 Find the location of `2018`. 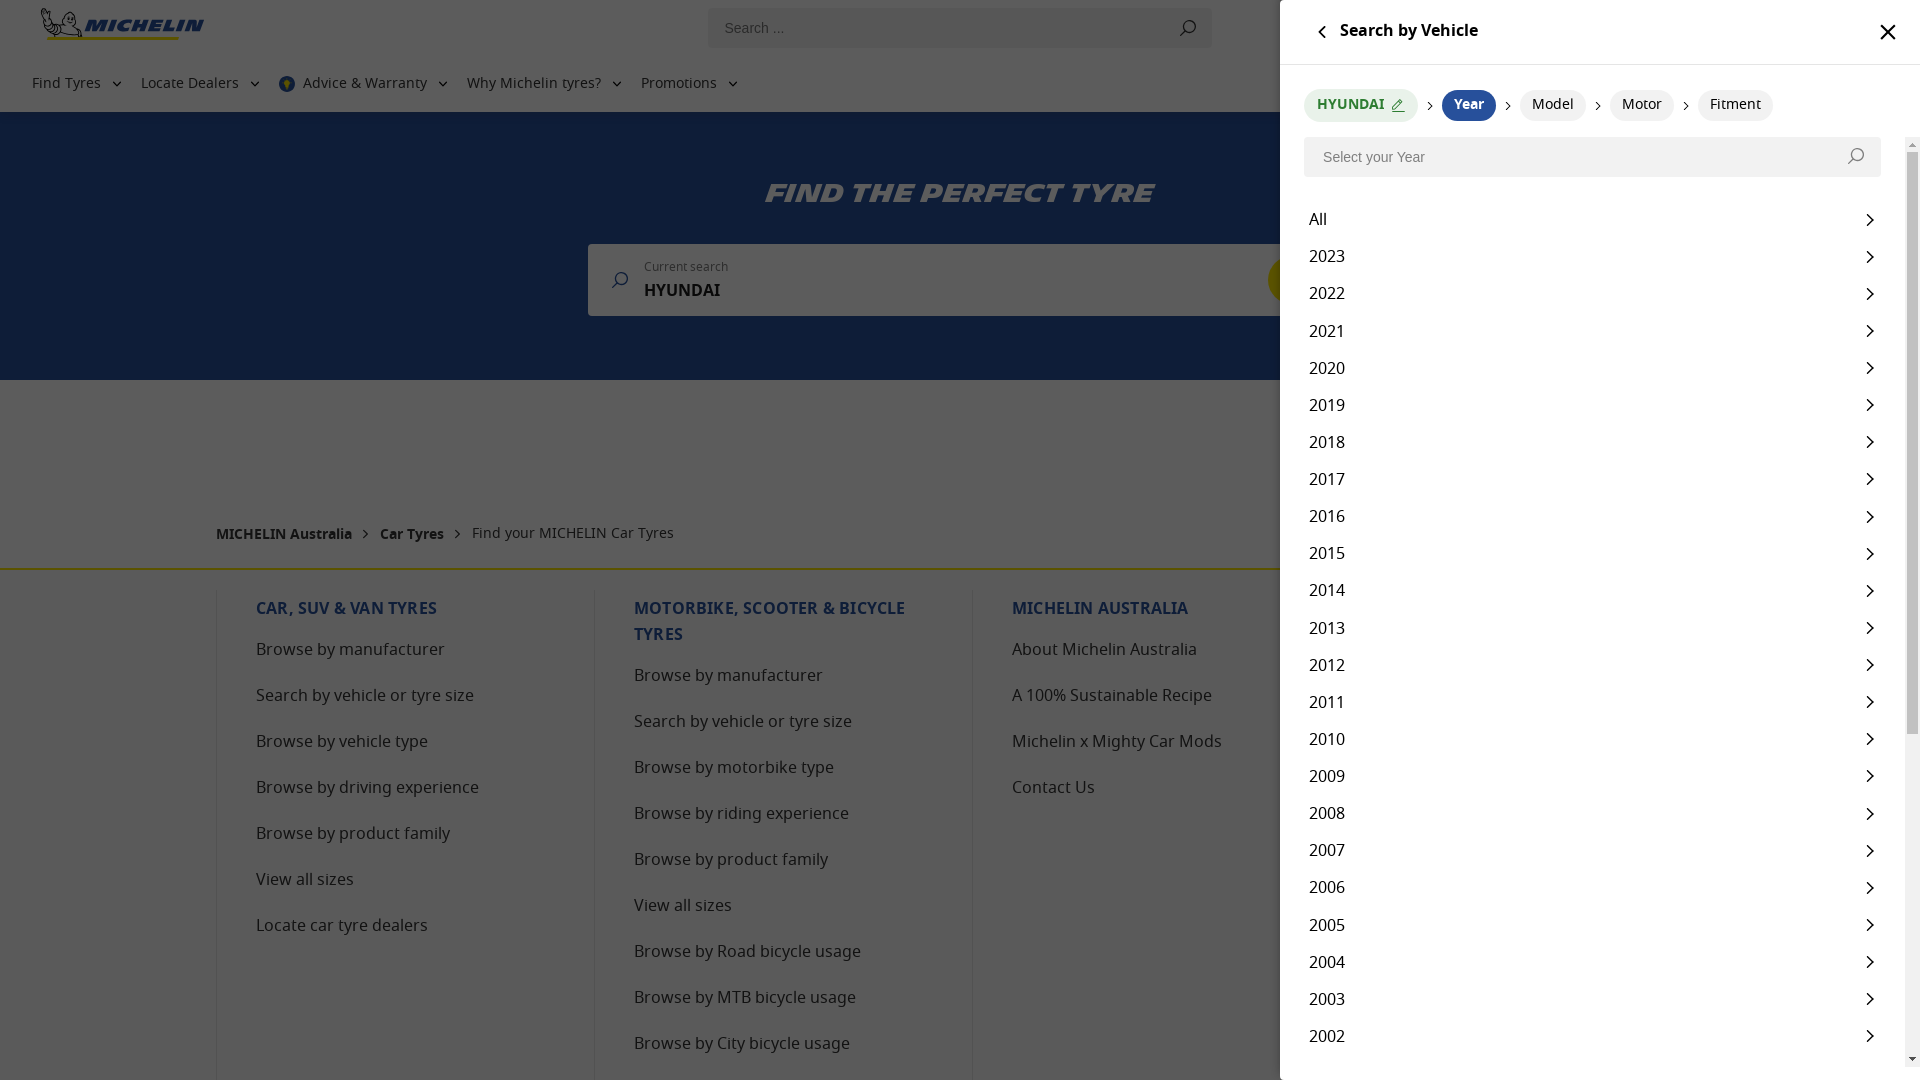

2018 is located at coordinates (1592, 442).